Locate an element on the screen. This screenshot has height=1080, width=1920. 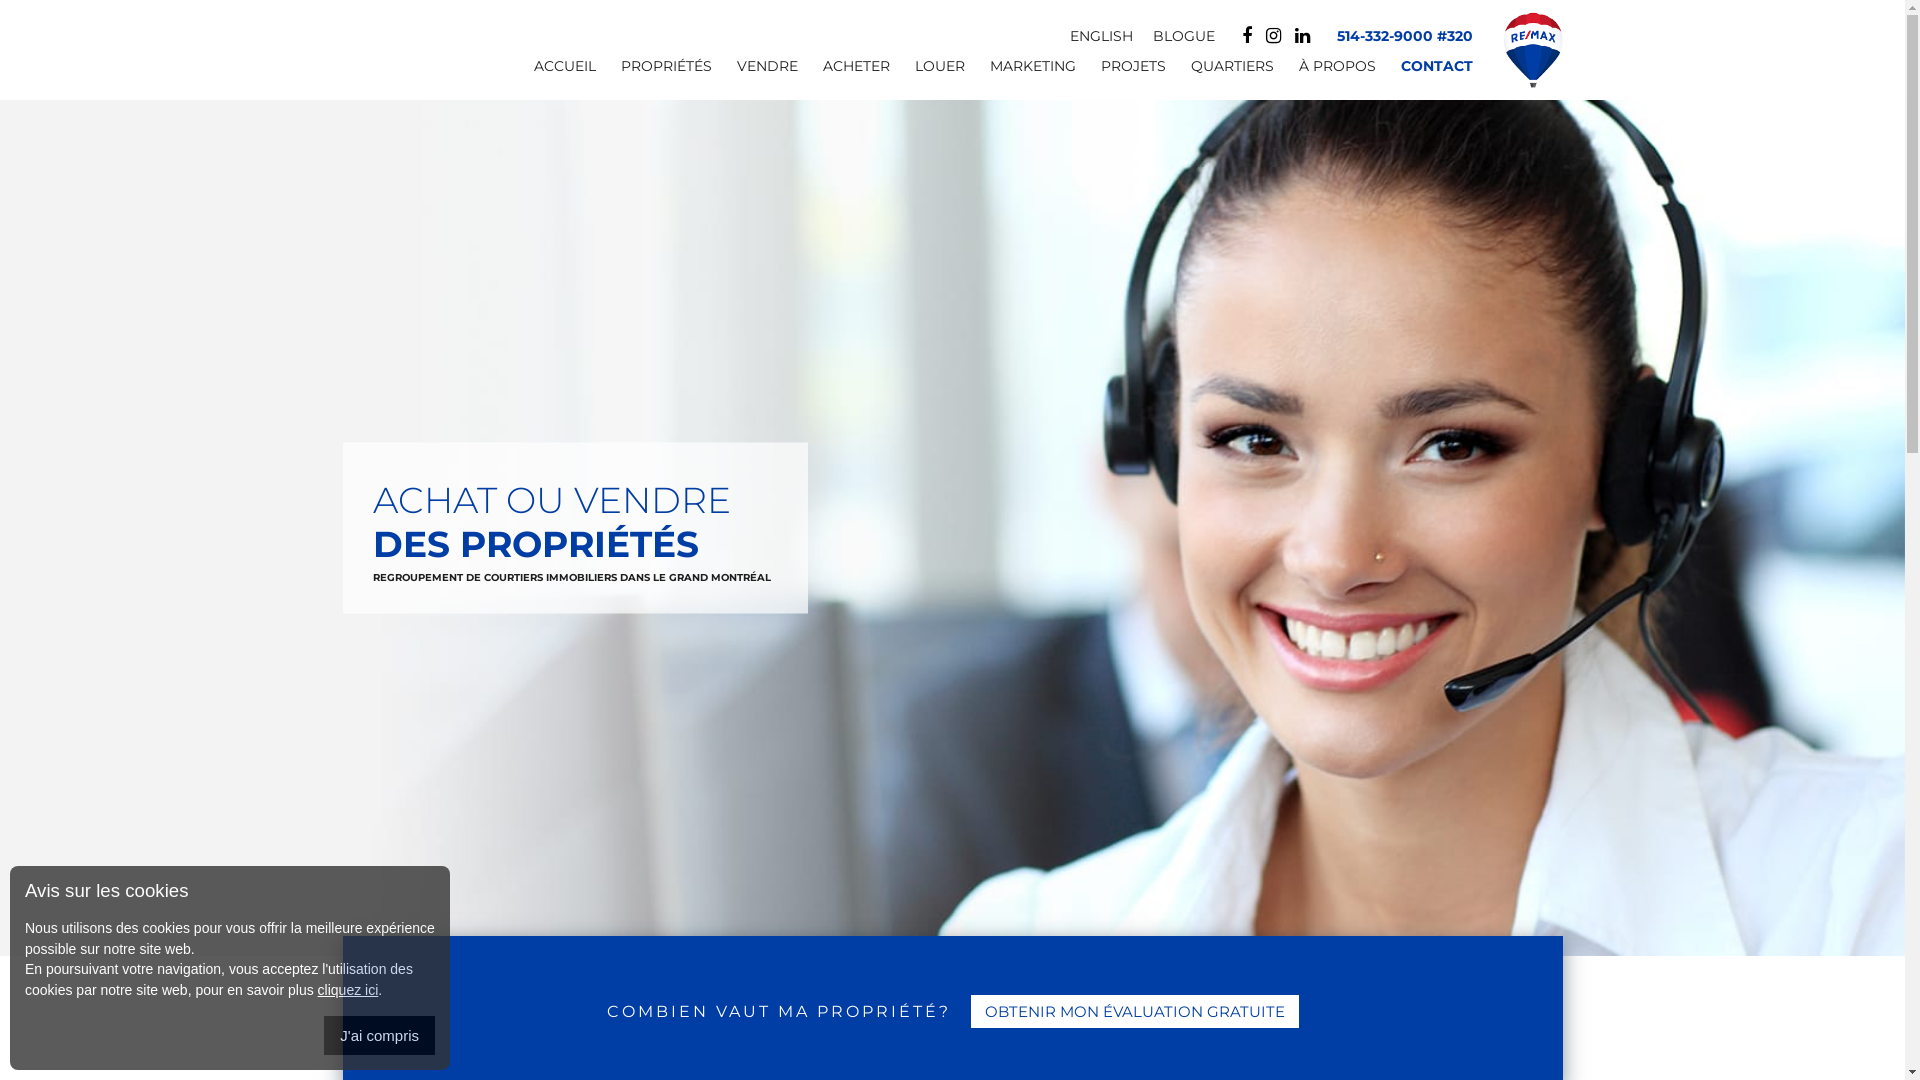
ACCUEIL is located at coordinates (552, 74).